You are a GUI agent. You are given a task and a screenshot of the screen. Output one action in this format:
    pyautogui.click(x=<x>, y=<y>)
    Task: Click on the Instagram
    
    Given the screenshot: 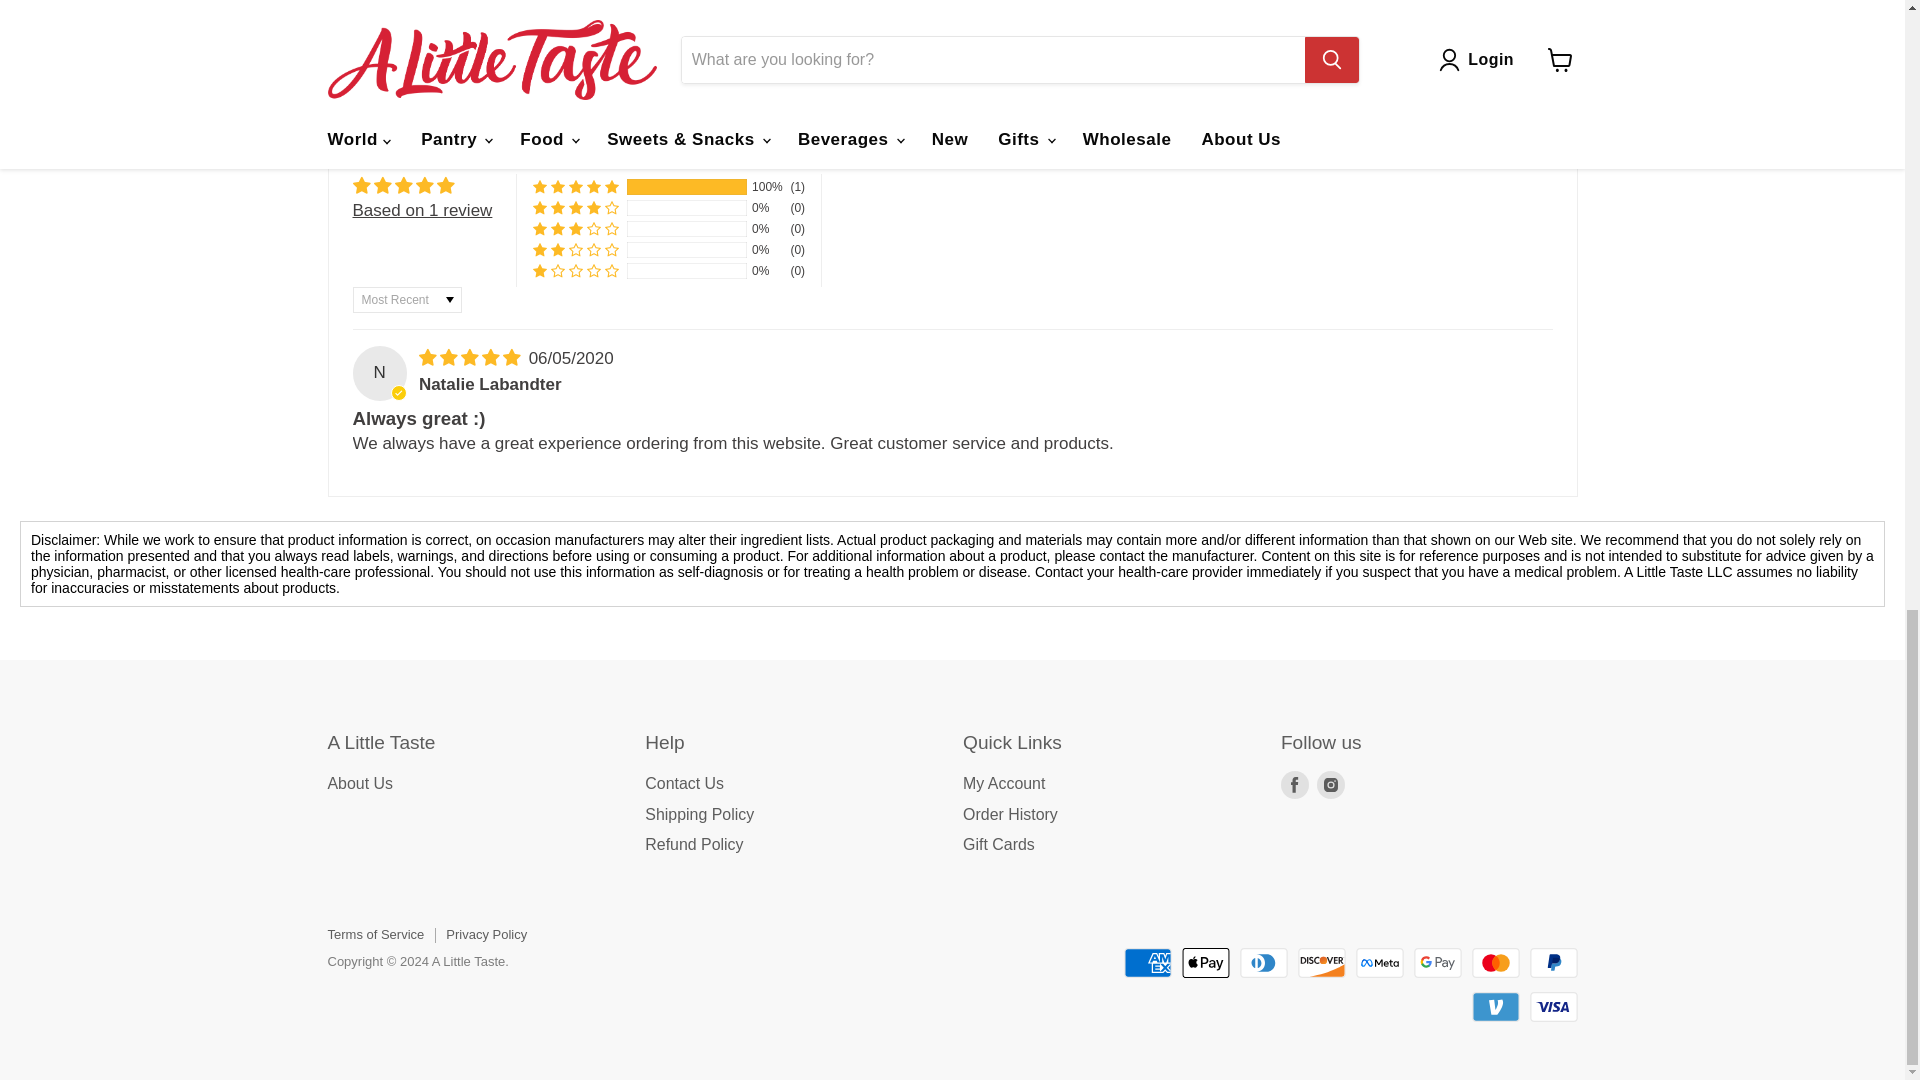 What is the action you would take?
    pyautogui.click(x=1331, y=785)
    